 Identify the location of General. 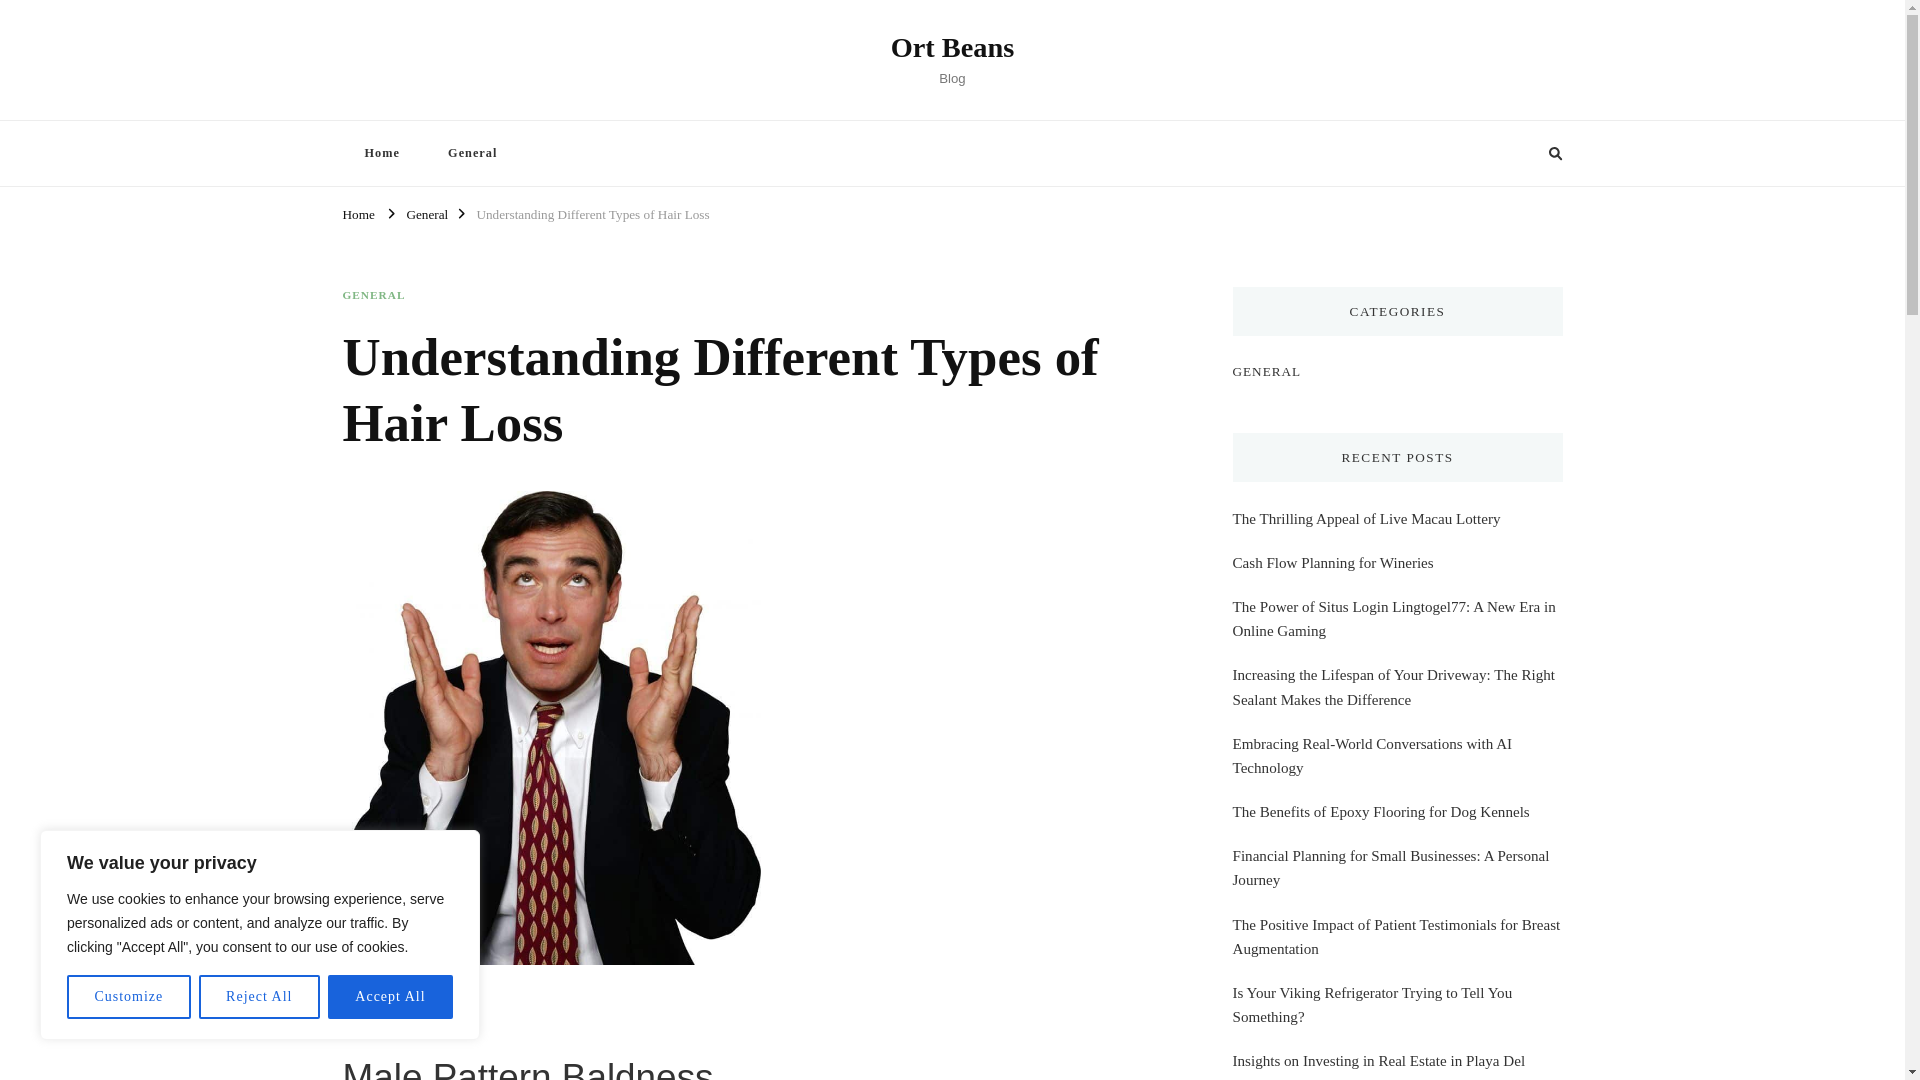
(426, 212).